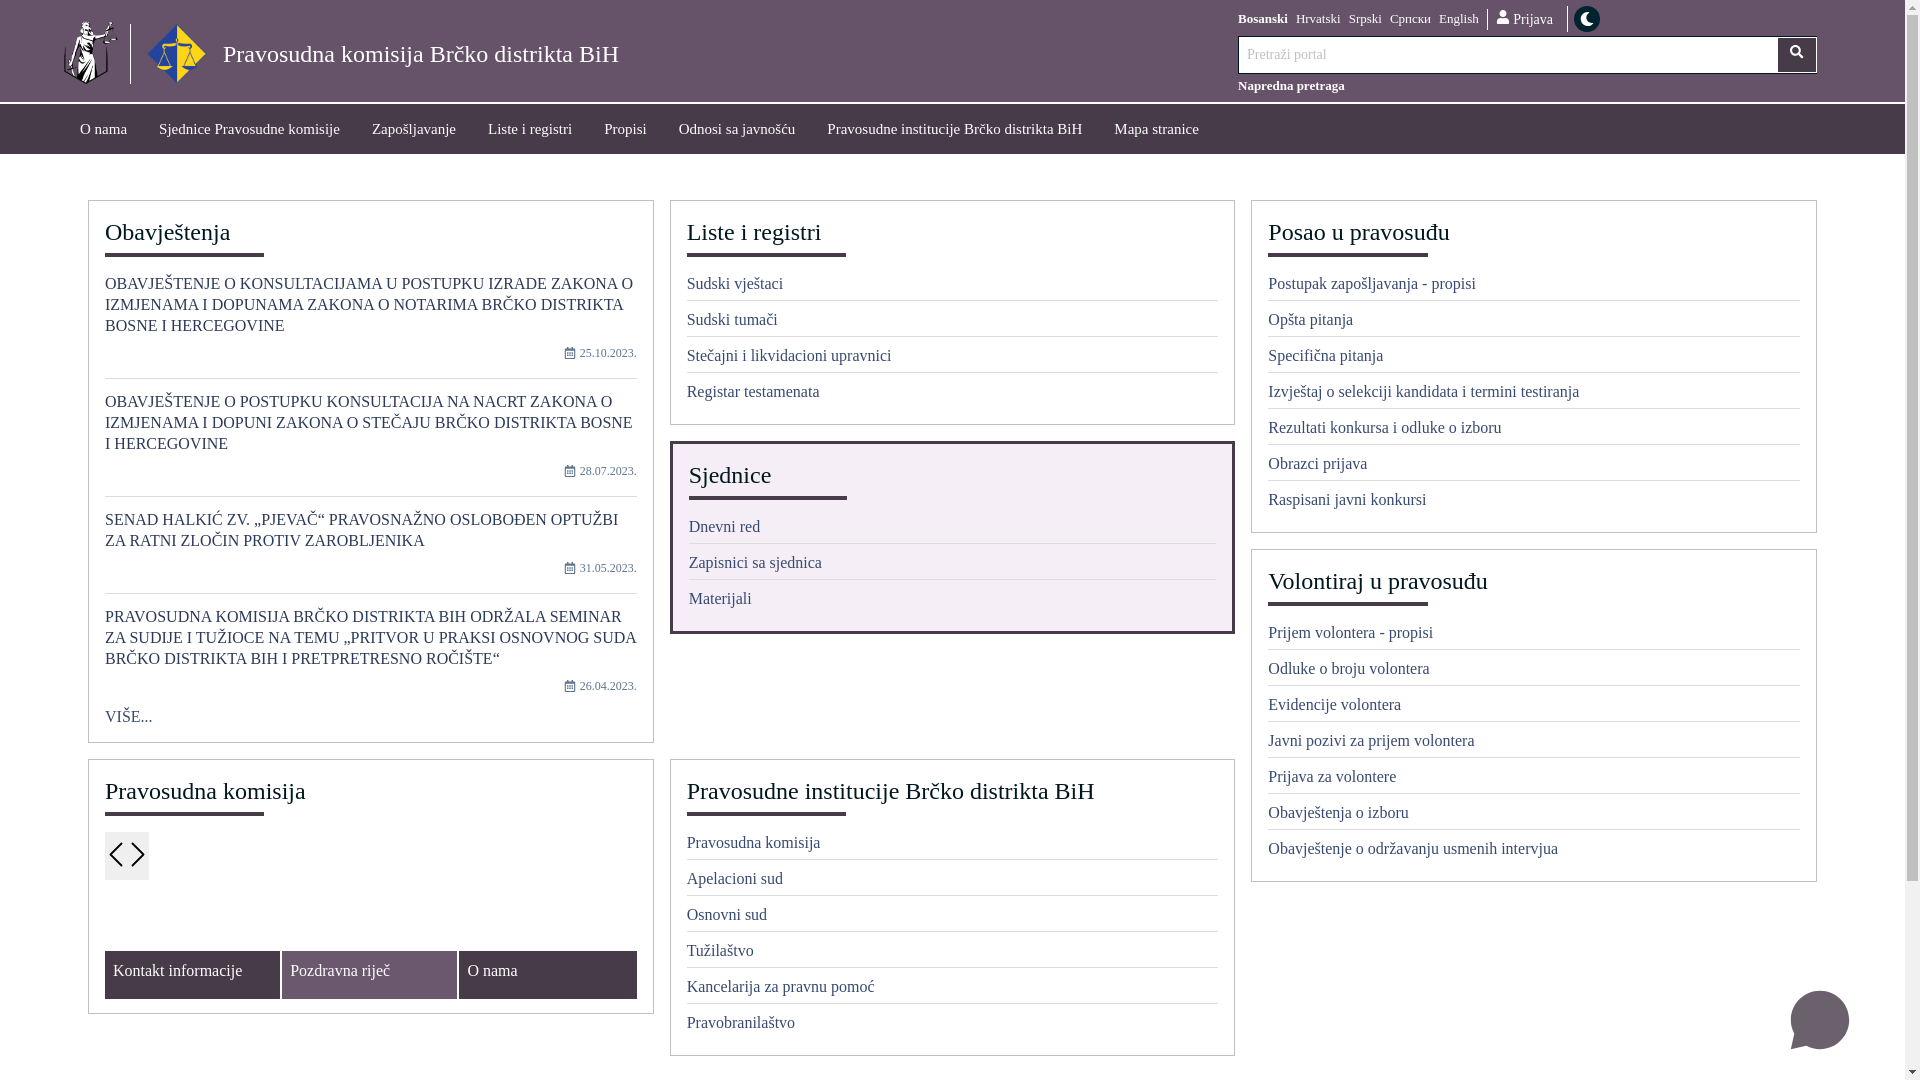 The height and width of the screenshot is (1080, 1920). What do you see at coordinates (1534, 636) in the screenshot?
I see `Prijem volontera - propisi` at bounding box center [1534, 636].